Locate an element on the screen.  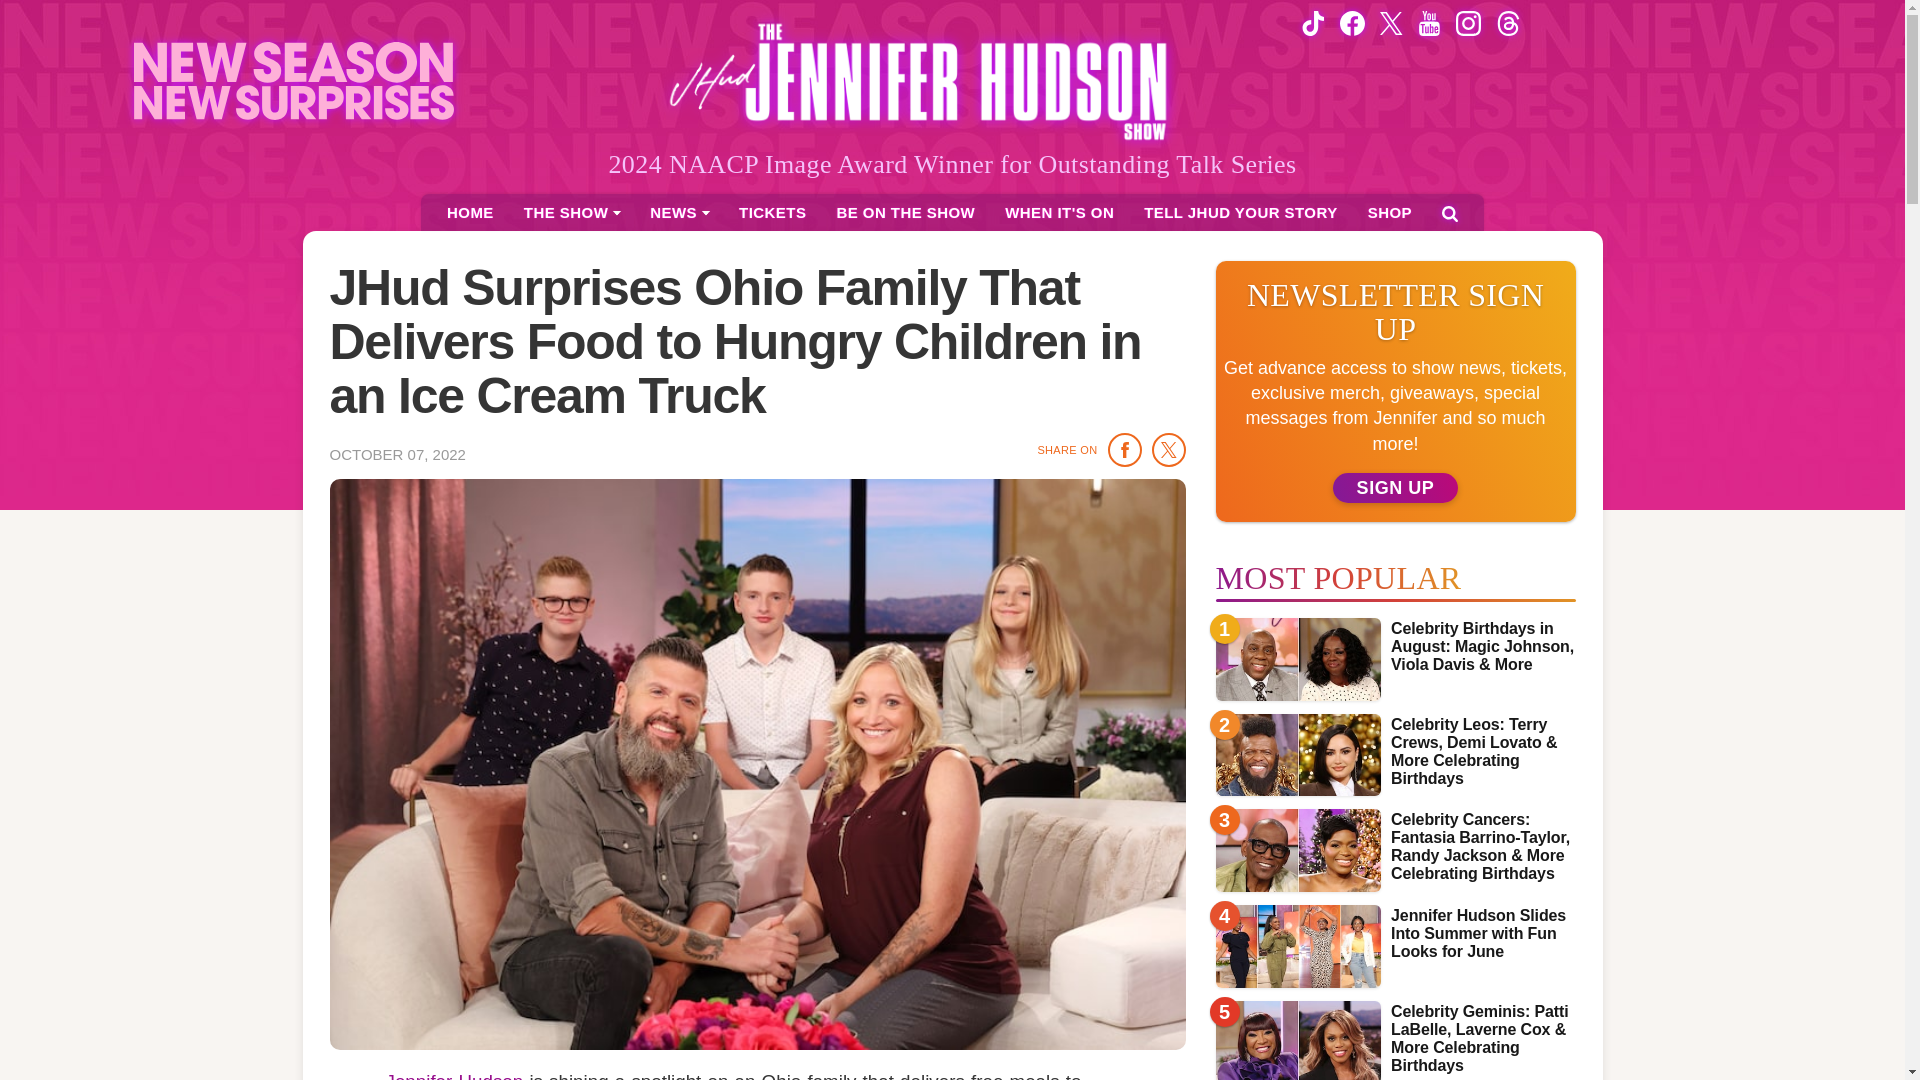
Instagram is located at coordinates (1468, 22).